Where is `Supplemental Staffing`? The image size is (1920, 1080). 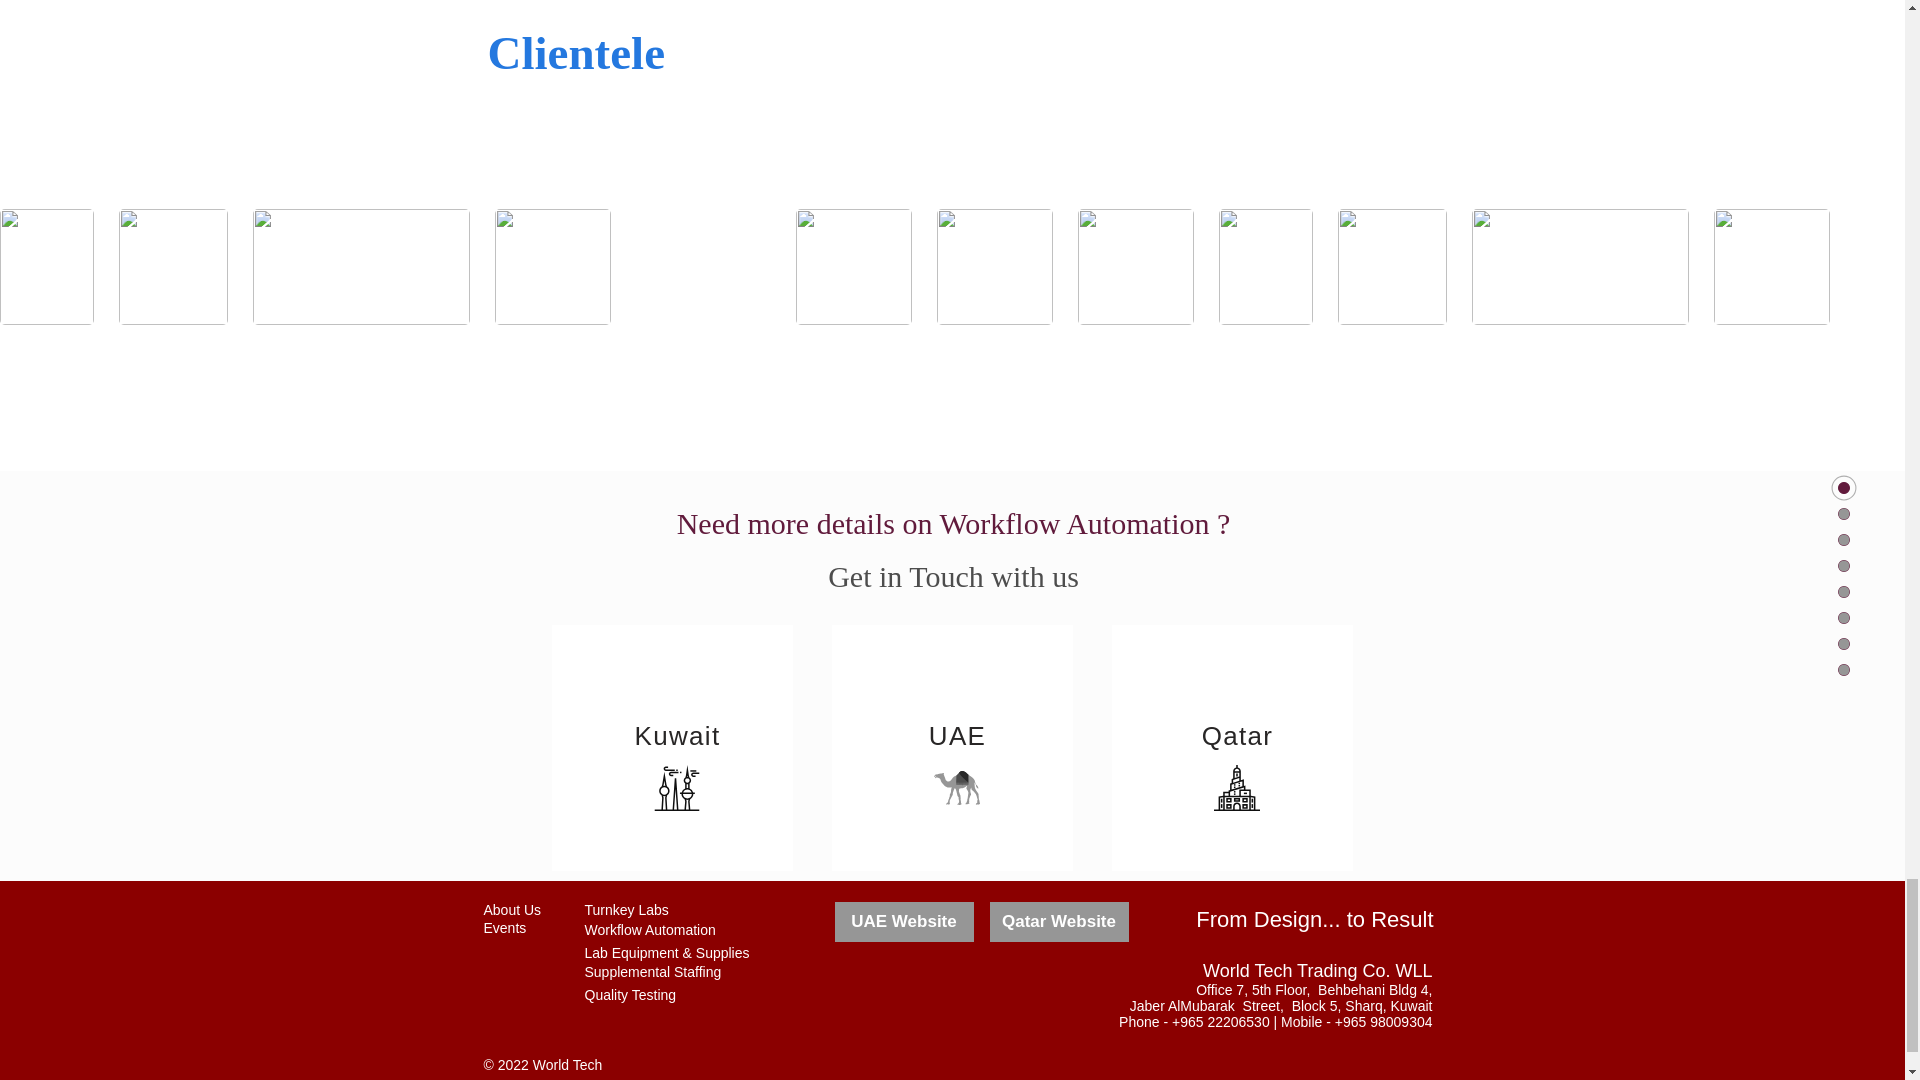 Supplemental Staffing is located at coordinates (652, 972).